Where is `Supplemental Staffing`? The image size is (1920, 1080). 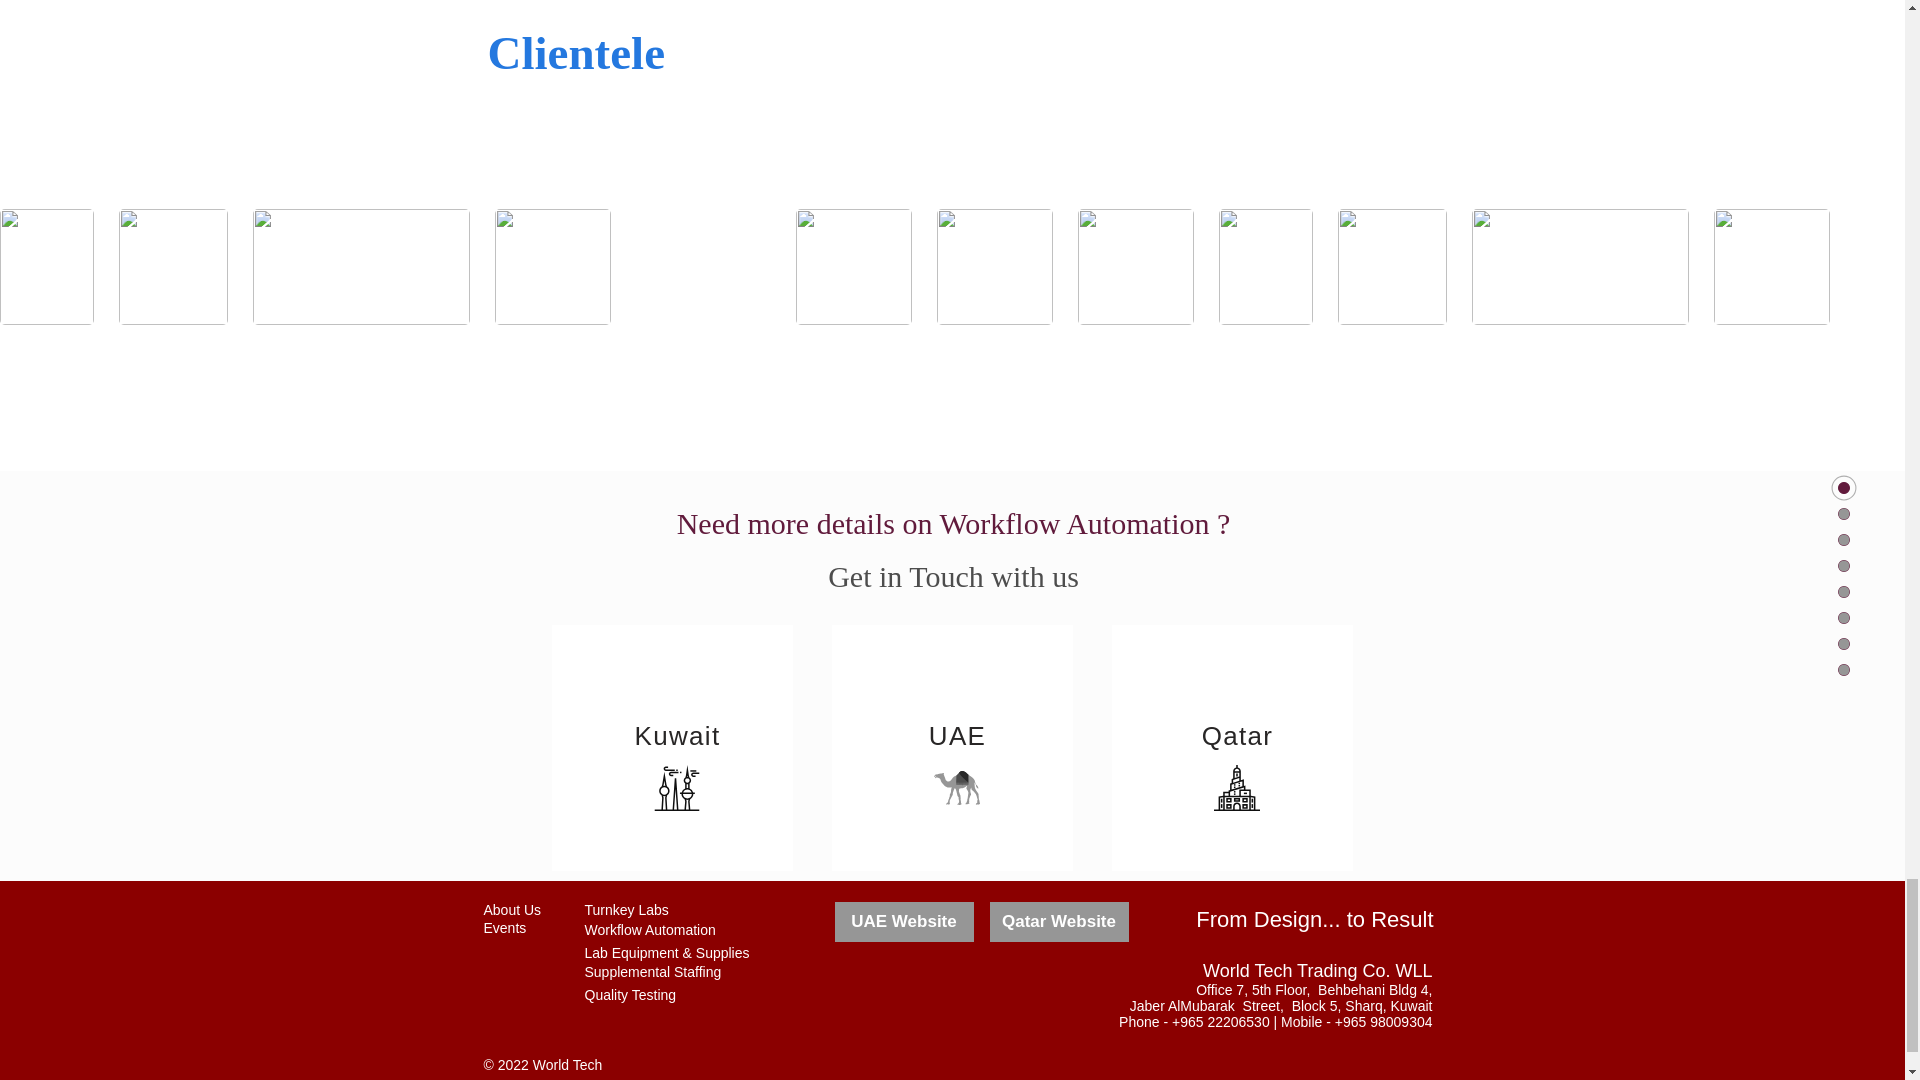 Supplemental Staffing is located at coordinates (652, 972).